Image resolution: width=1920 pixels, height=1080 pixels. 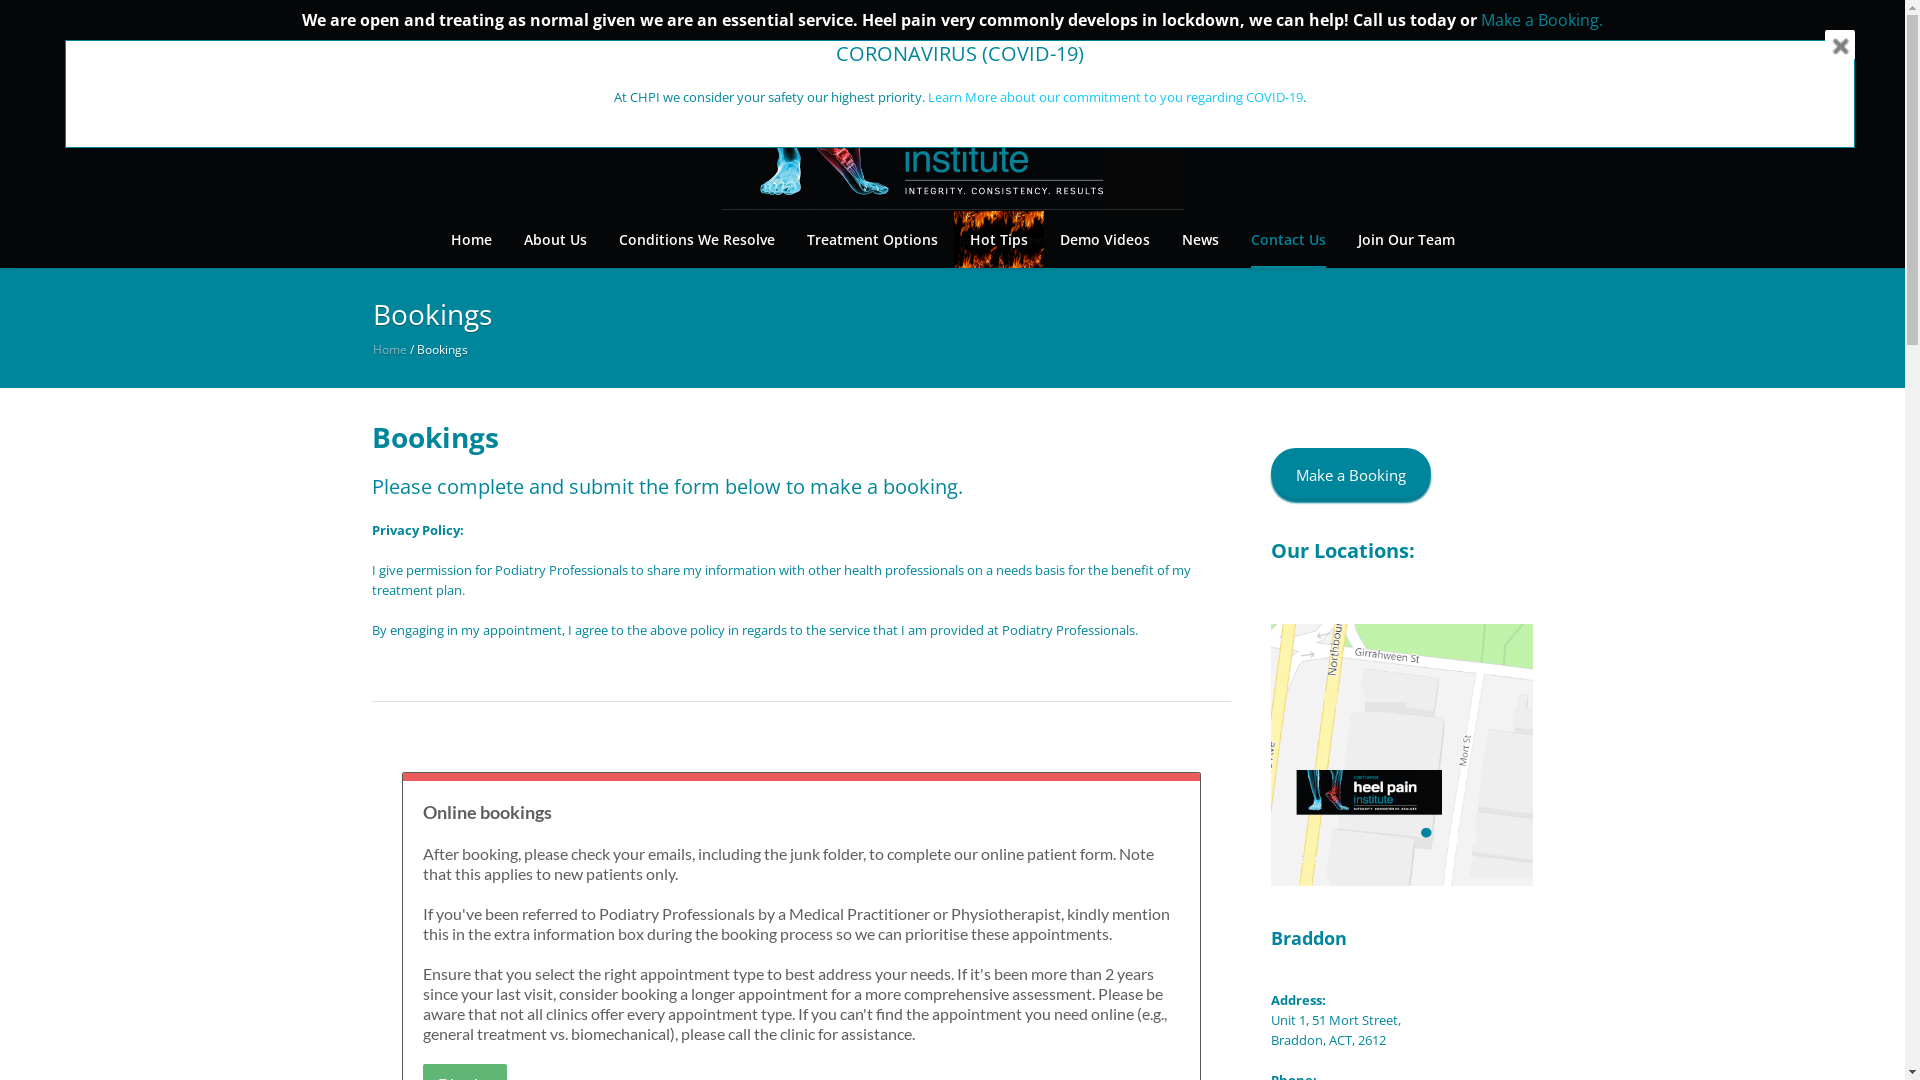 What do you see at coordinates (1351, 473) in the screenshot?
I see `Make a Booking` at bounding box center [1351, 473].